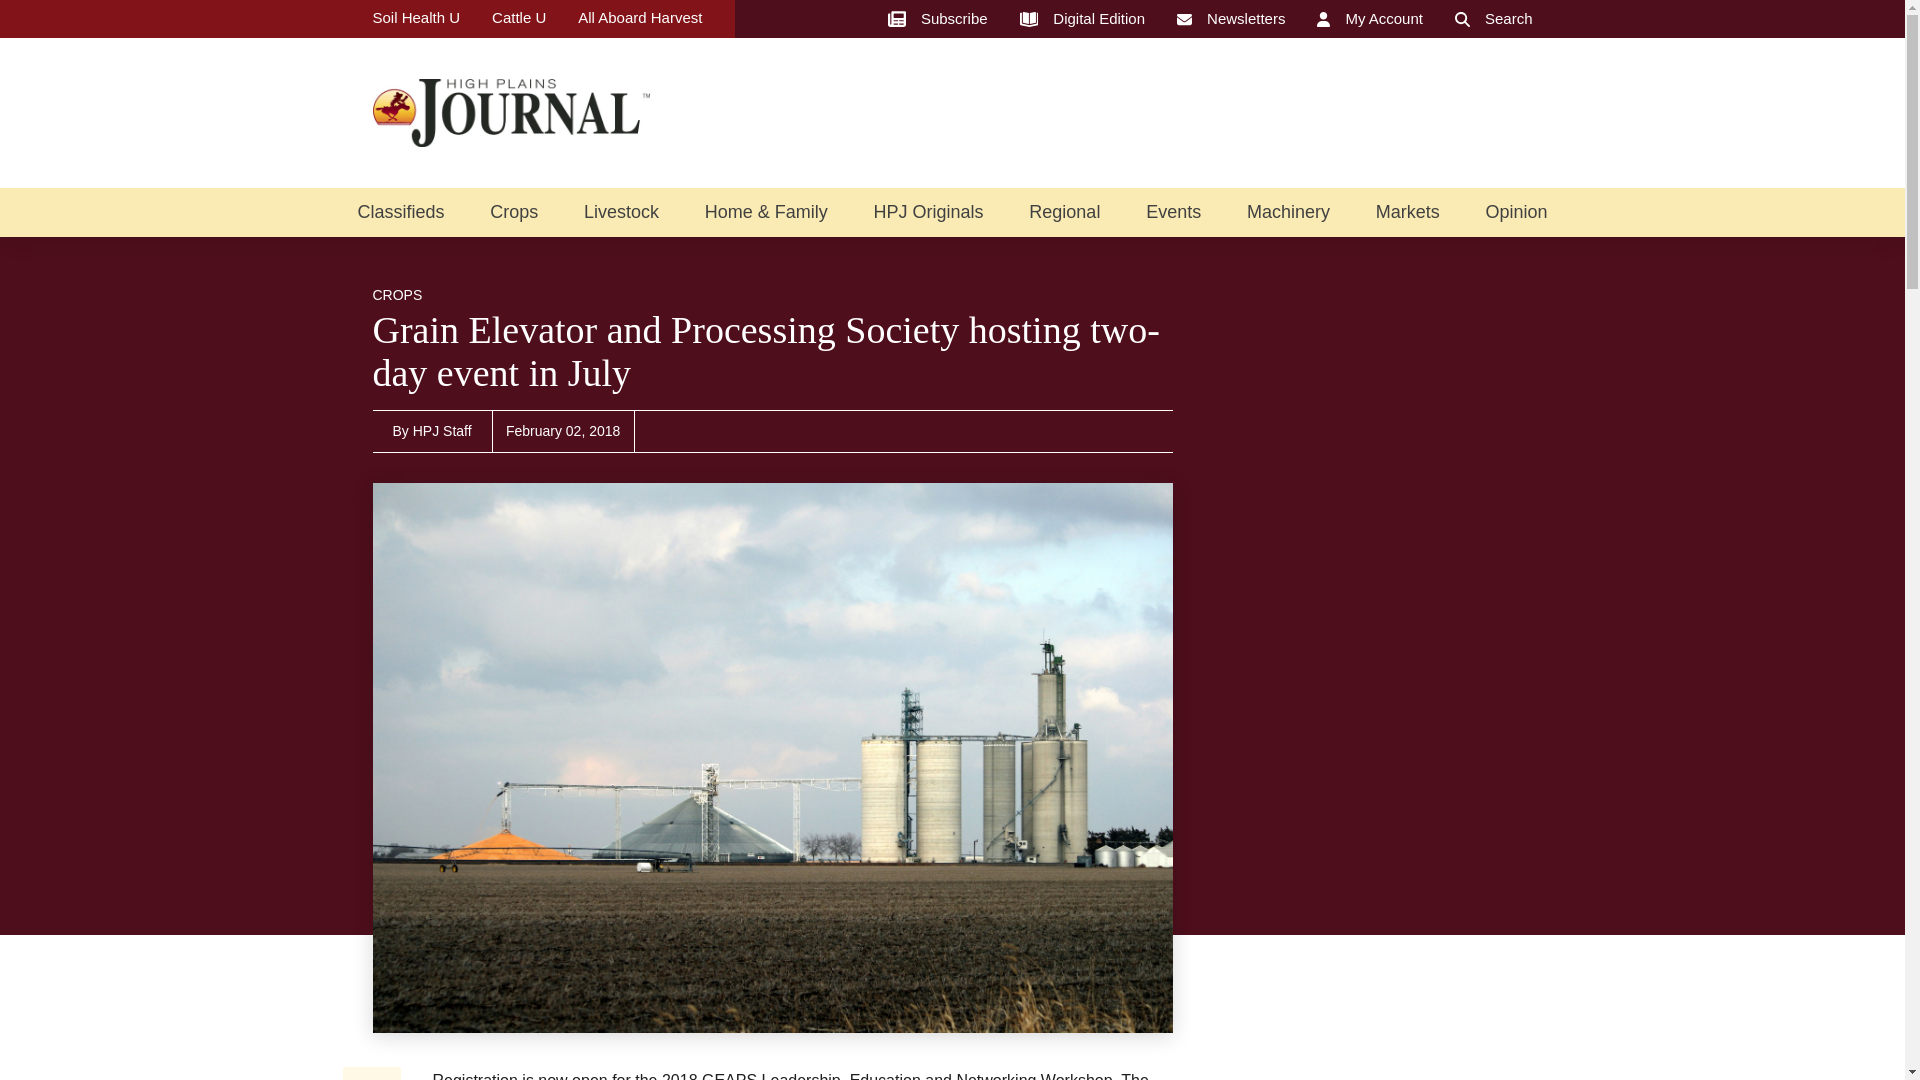  I want to click on My Account, so click(1370, 18).